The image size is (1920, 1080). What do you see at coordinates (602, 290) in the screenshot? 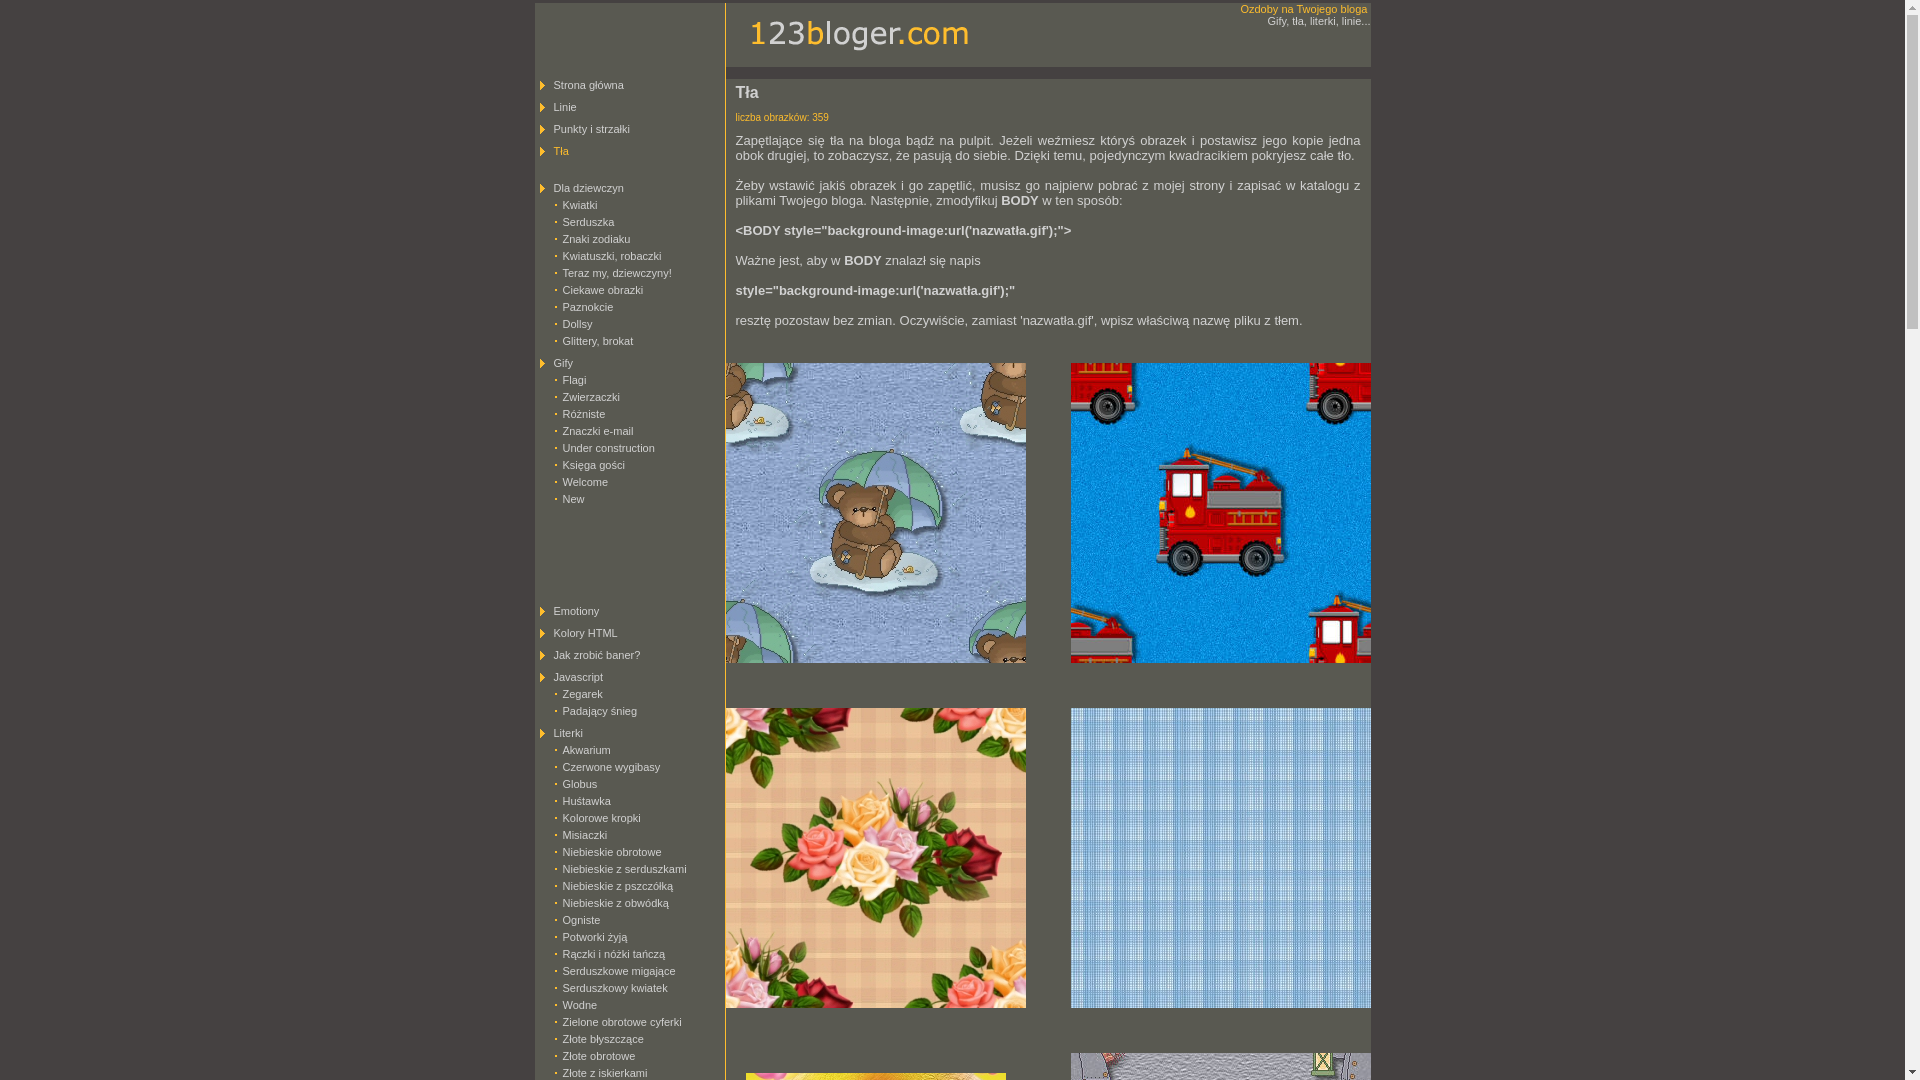
I see `Ciekawe obrazki` at bounding box center [602, 290].